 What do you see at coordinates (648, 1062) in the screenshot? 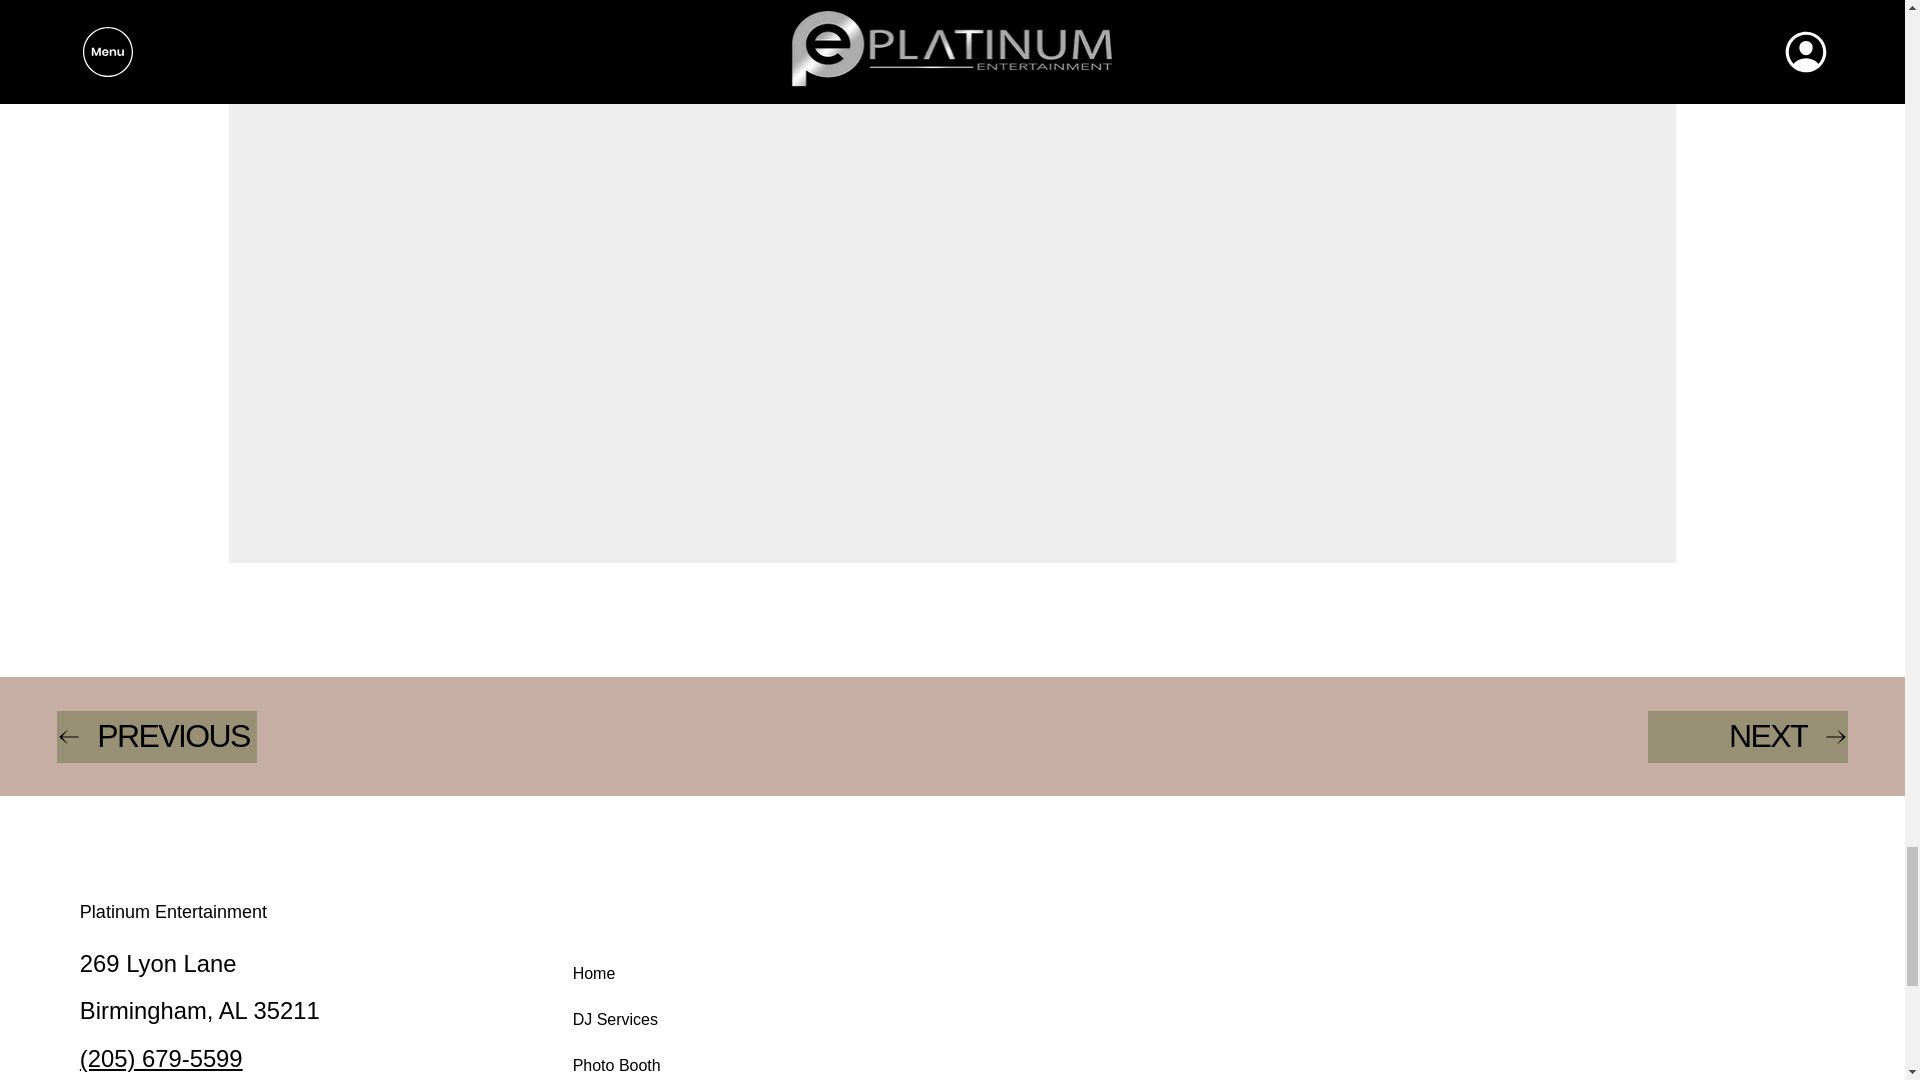
I see `Photo Booth` at bounding box center [648, 1062].